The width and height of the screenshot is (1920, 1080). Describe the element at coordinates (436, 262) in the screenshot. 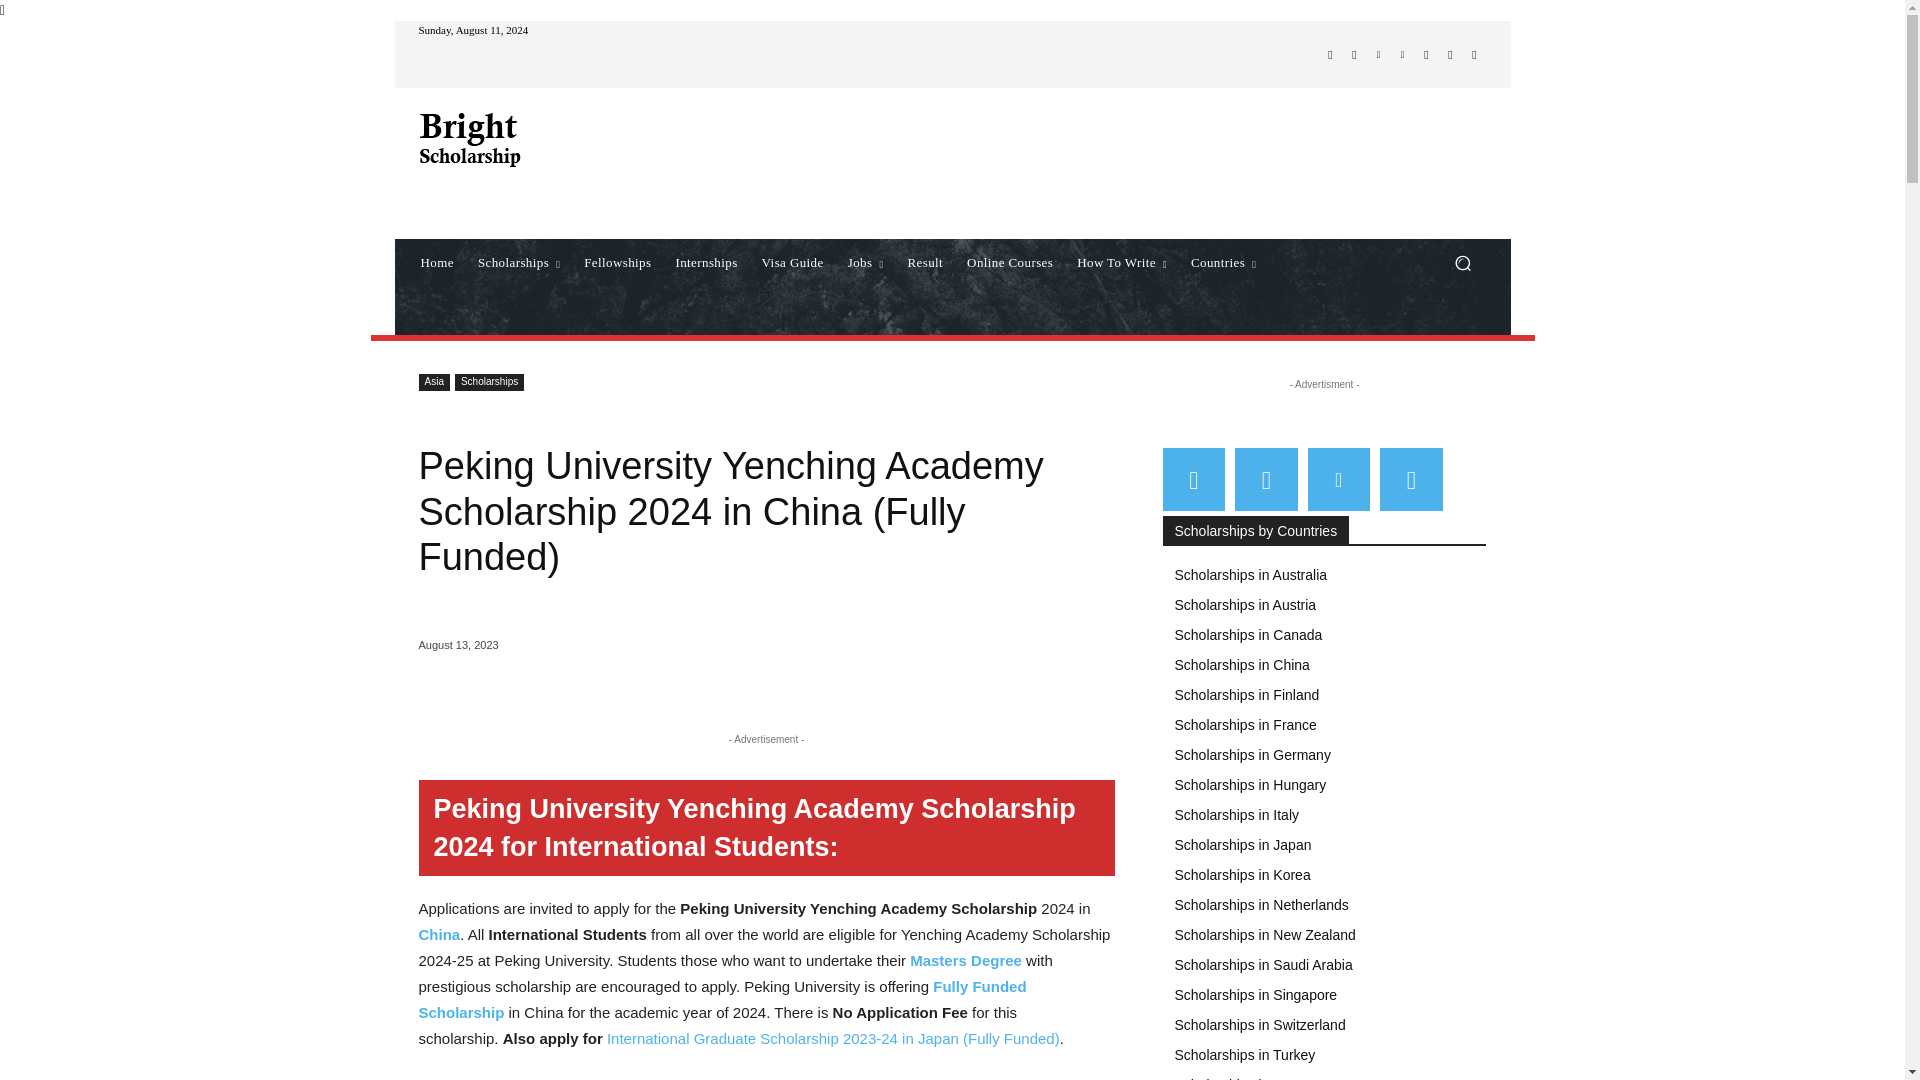

I see `Home` at that location.